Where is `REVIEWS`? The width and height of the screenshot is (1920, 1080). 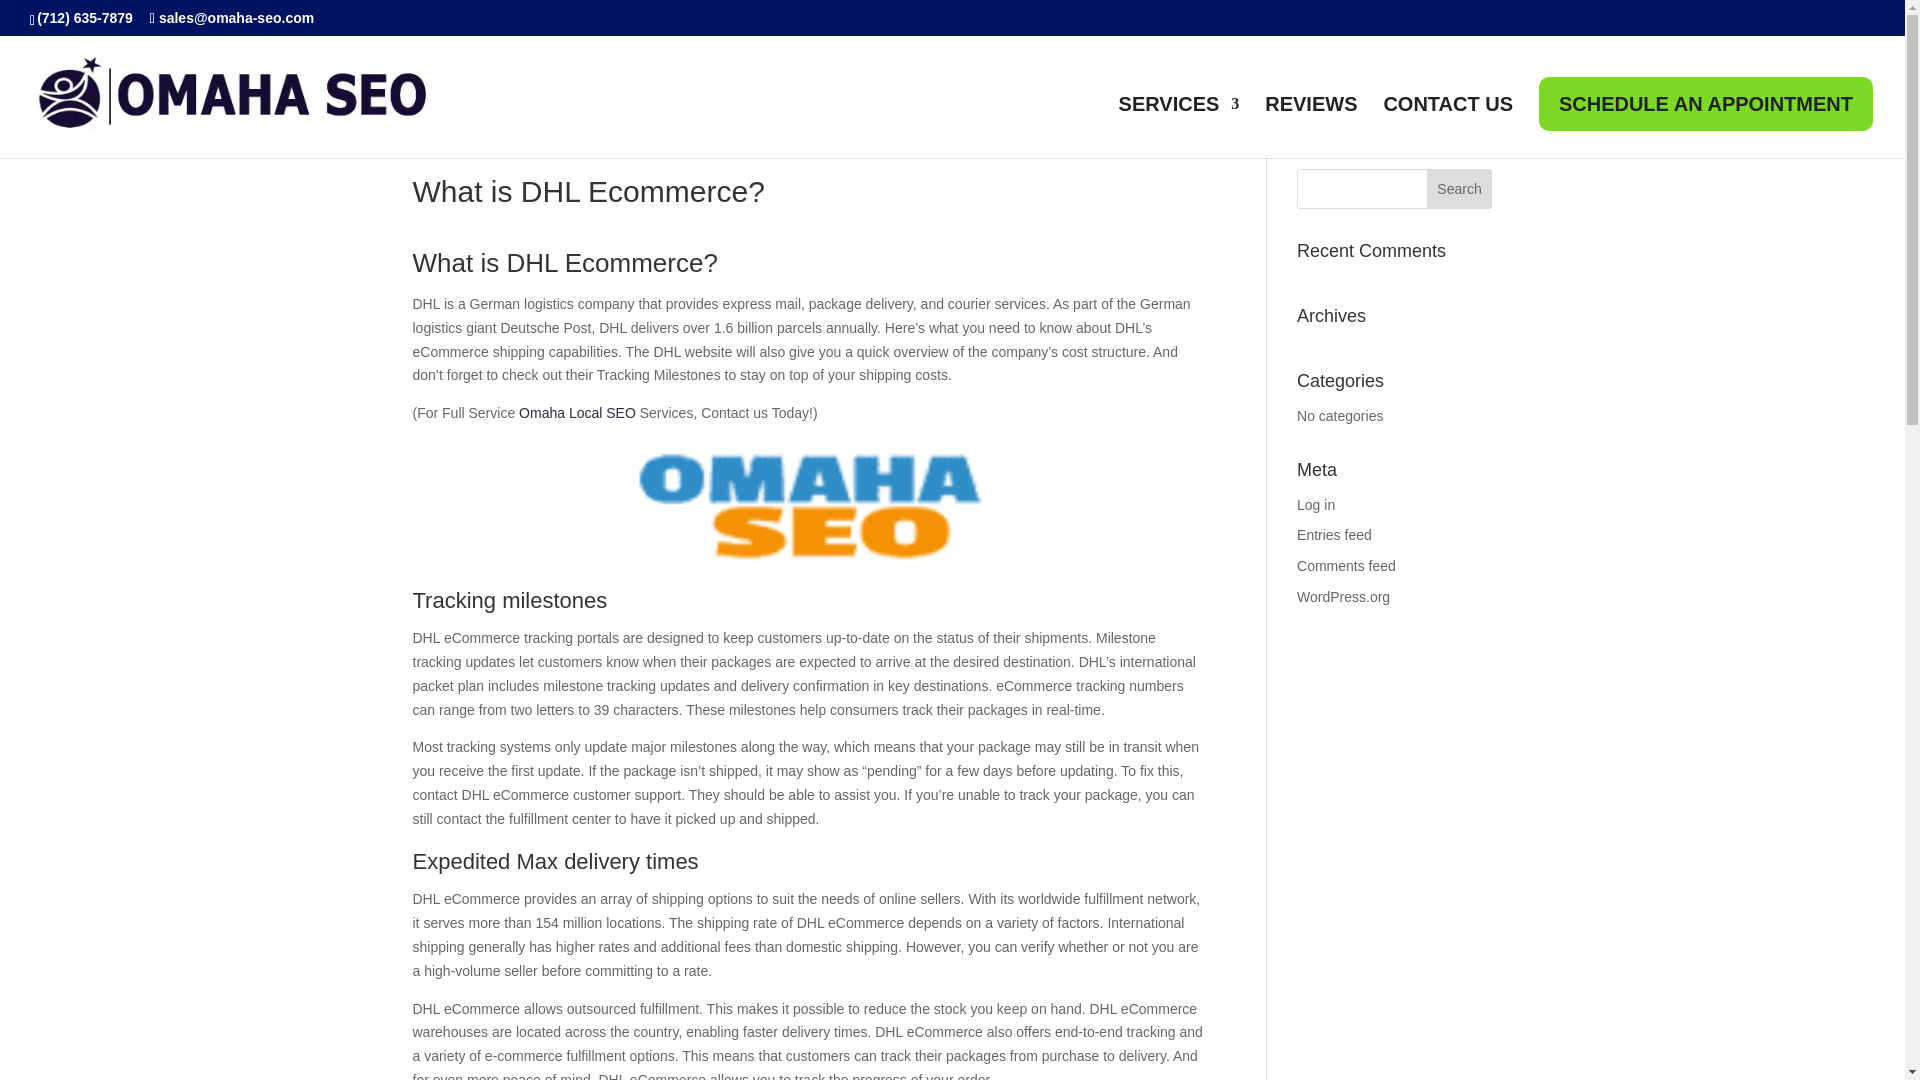
REVIEWS is located at coordinates (1311, 127).